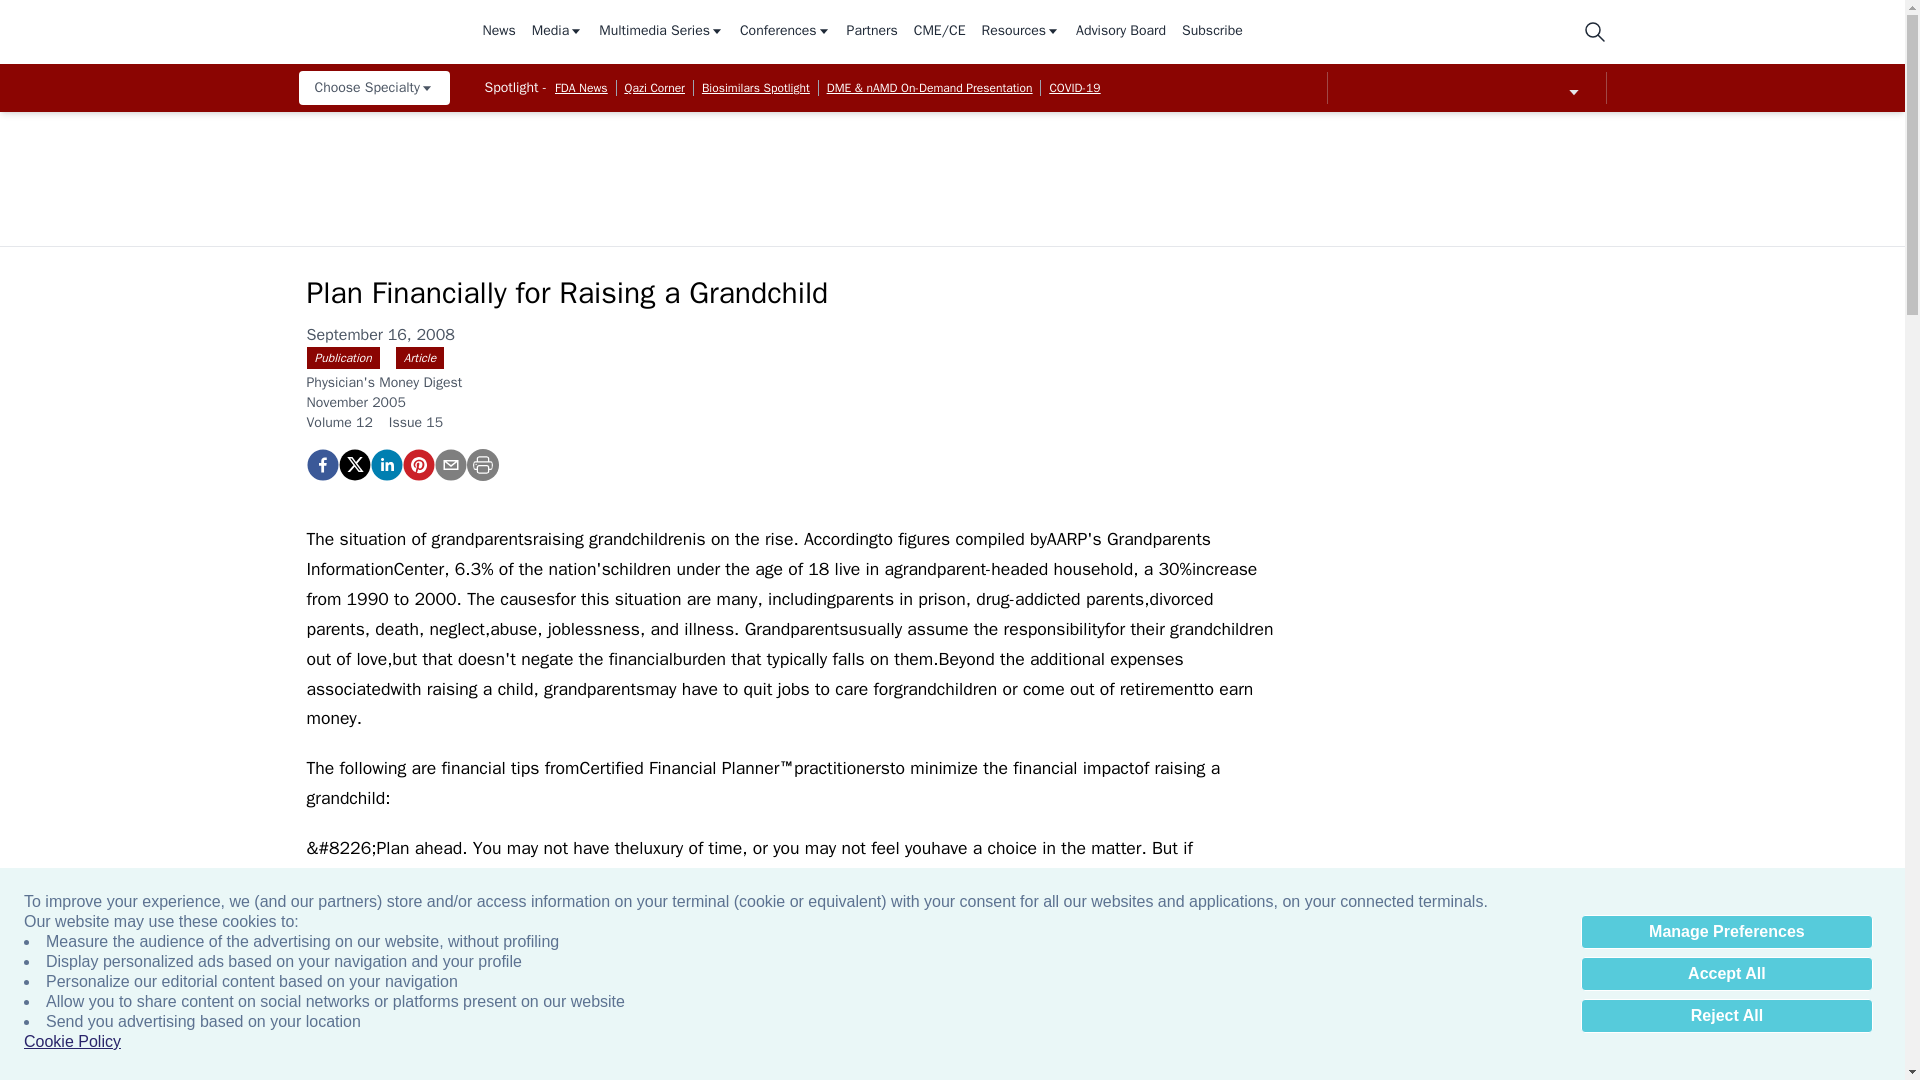  I want to click on Plan Financially for Raising a Grandchild, so click(321, 464).